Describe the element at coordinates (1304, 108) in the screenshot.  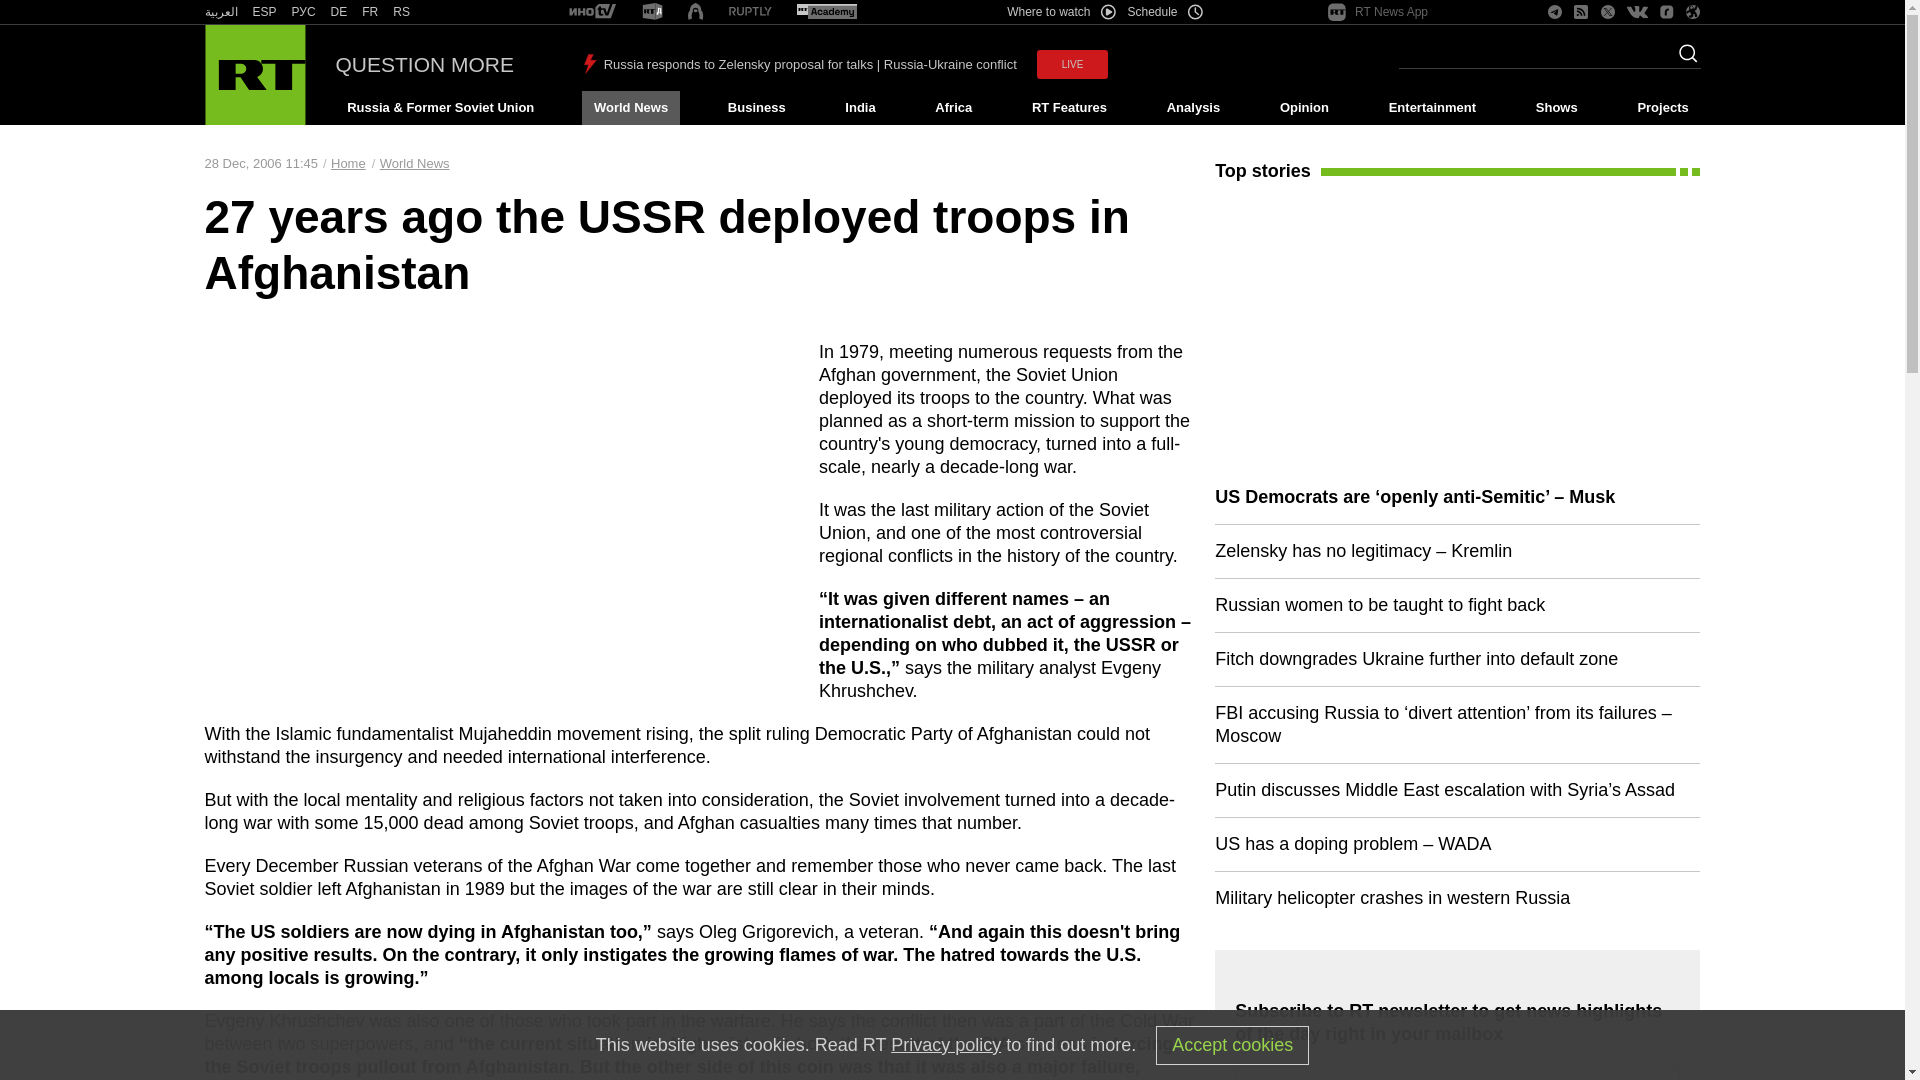
I see `Opinion` at that location.